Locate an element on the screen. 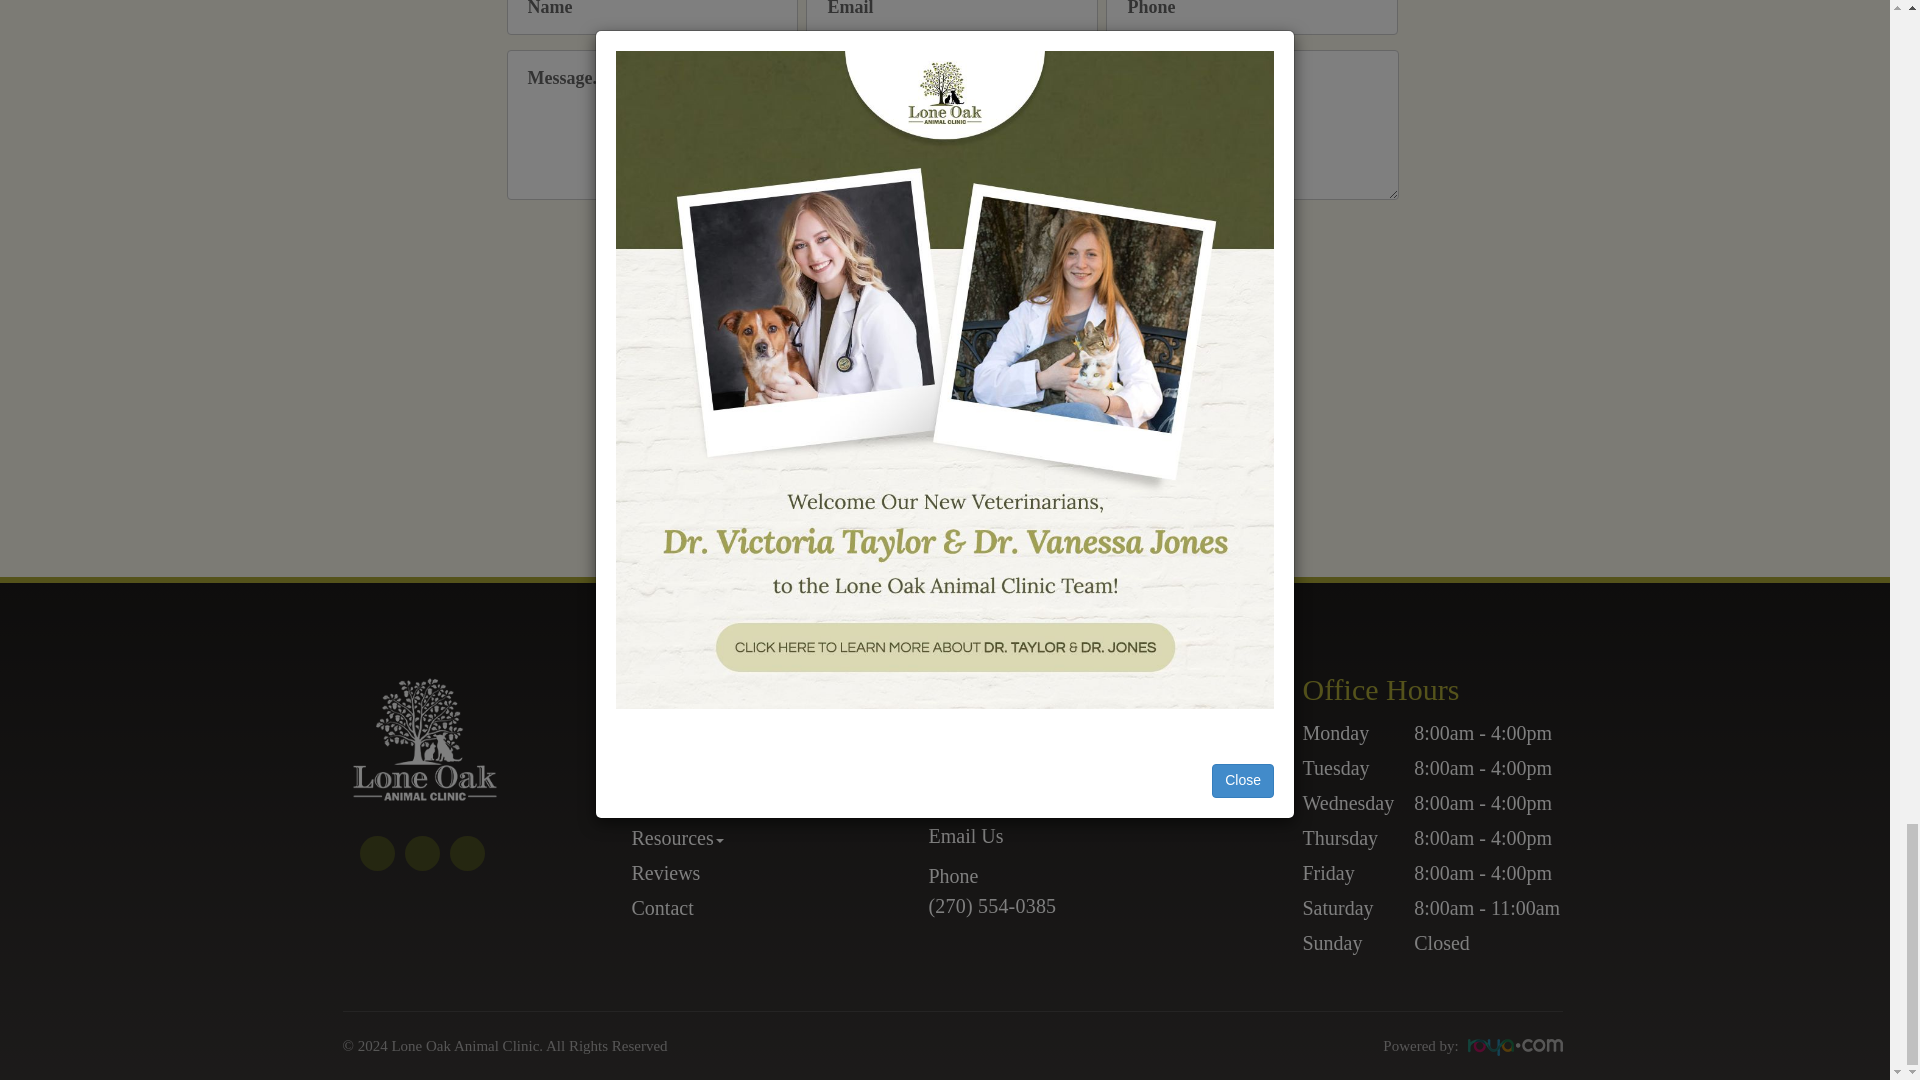 The image size is (1920, 1080). Submit is located at coordinates (952, 250).